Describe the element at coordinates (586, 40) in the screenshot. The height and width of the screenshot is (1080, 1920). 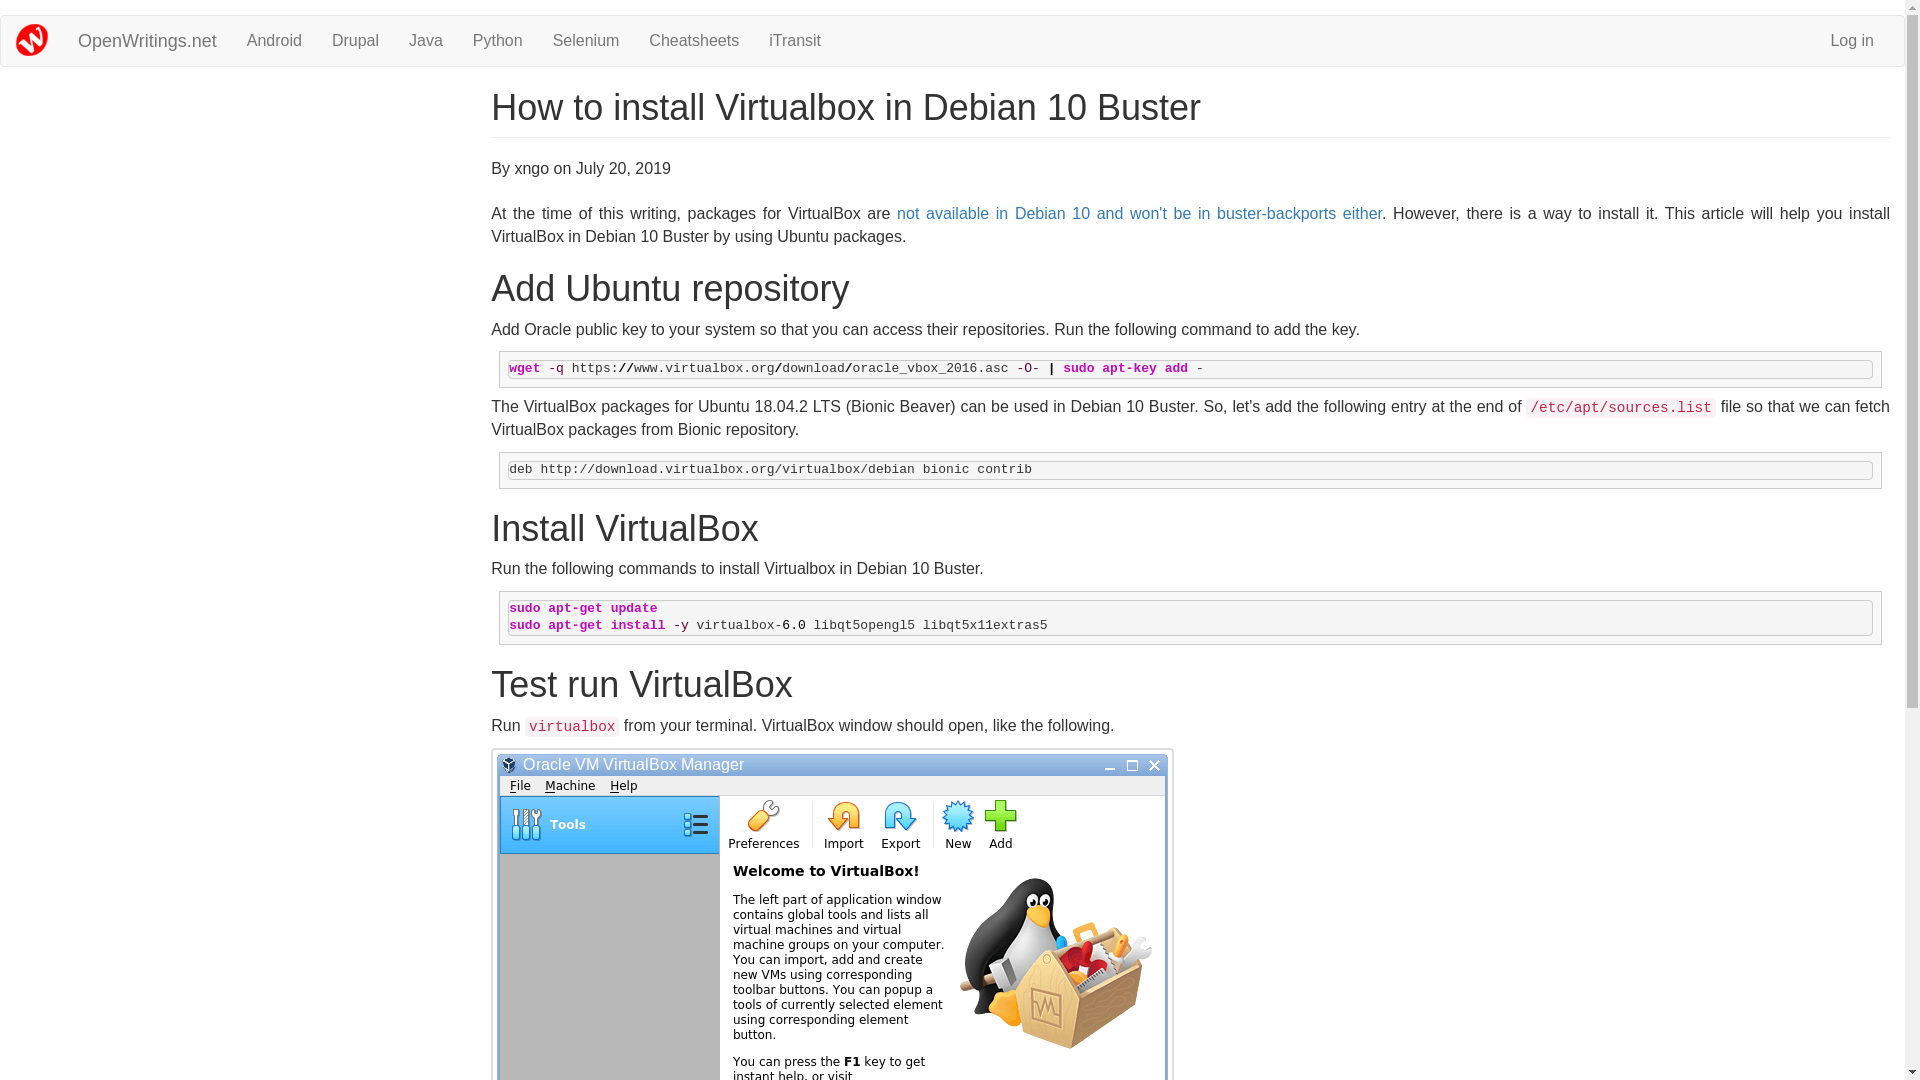
I see `Selenium` at that location.